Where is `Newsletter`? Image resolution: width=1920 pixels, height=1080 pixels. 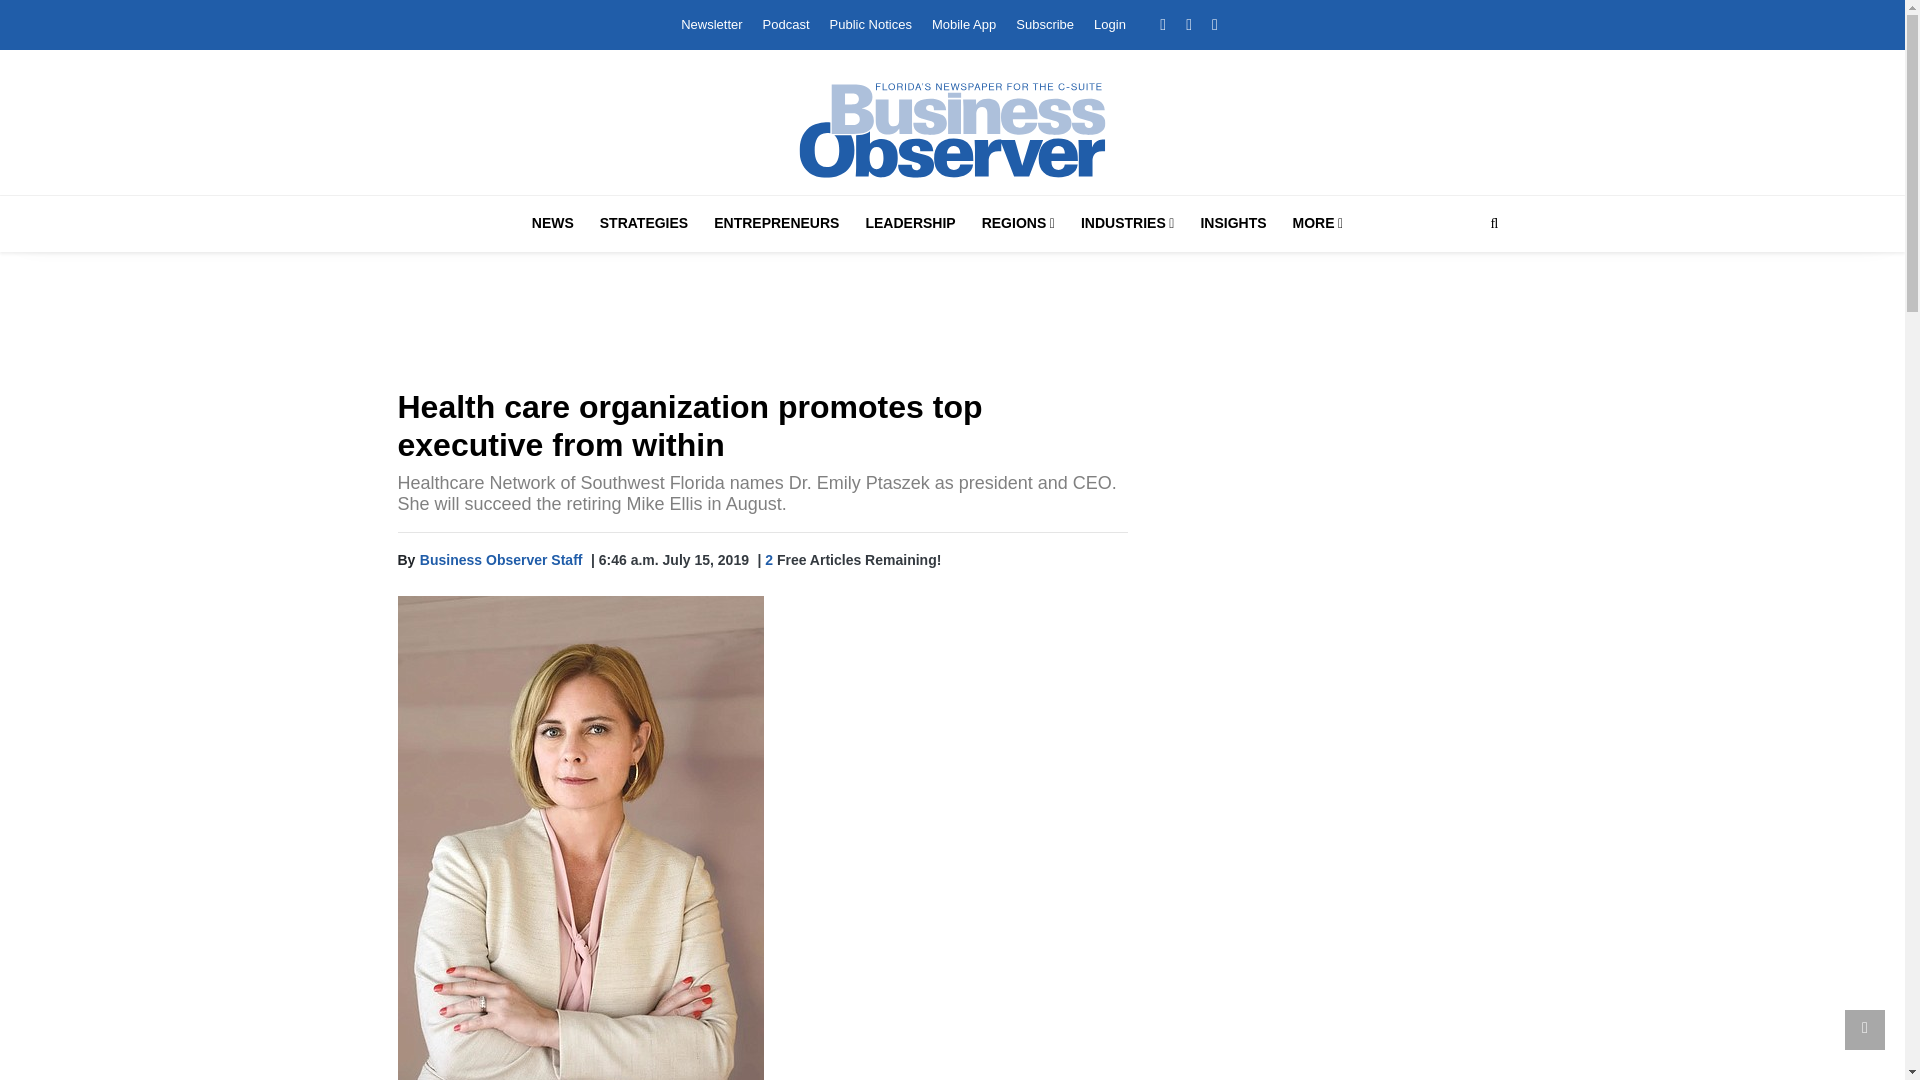 Newsletter is located at coordinates (711, 24).